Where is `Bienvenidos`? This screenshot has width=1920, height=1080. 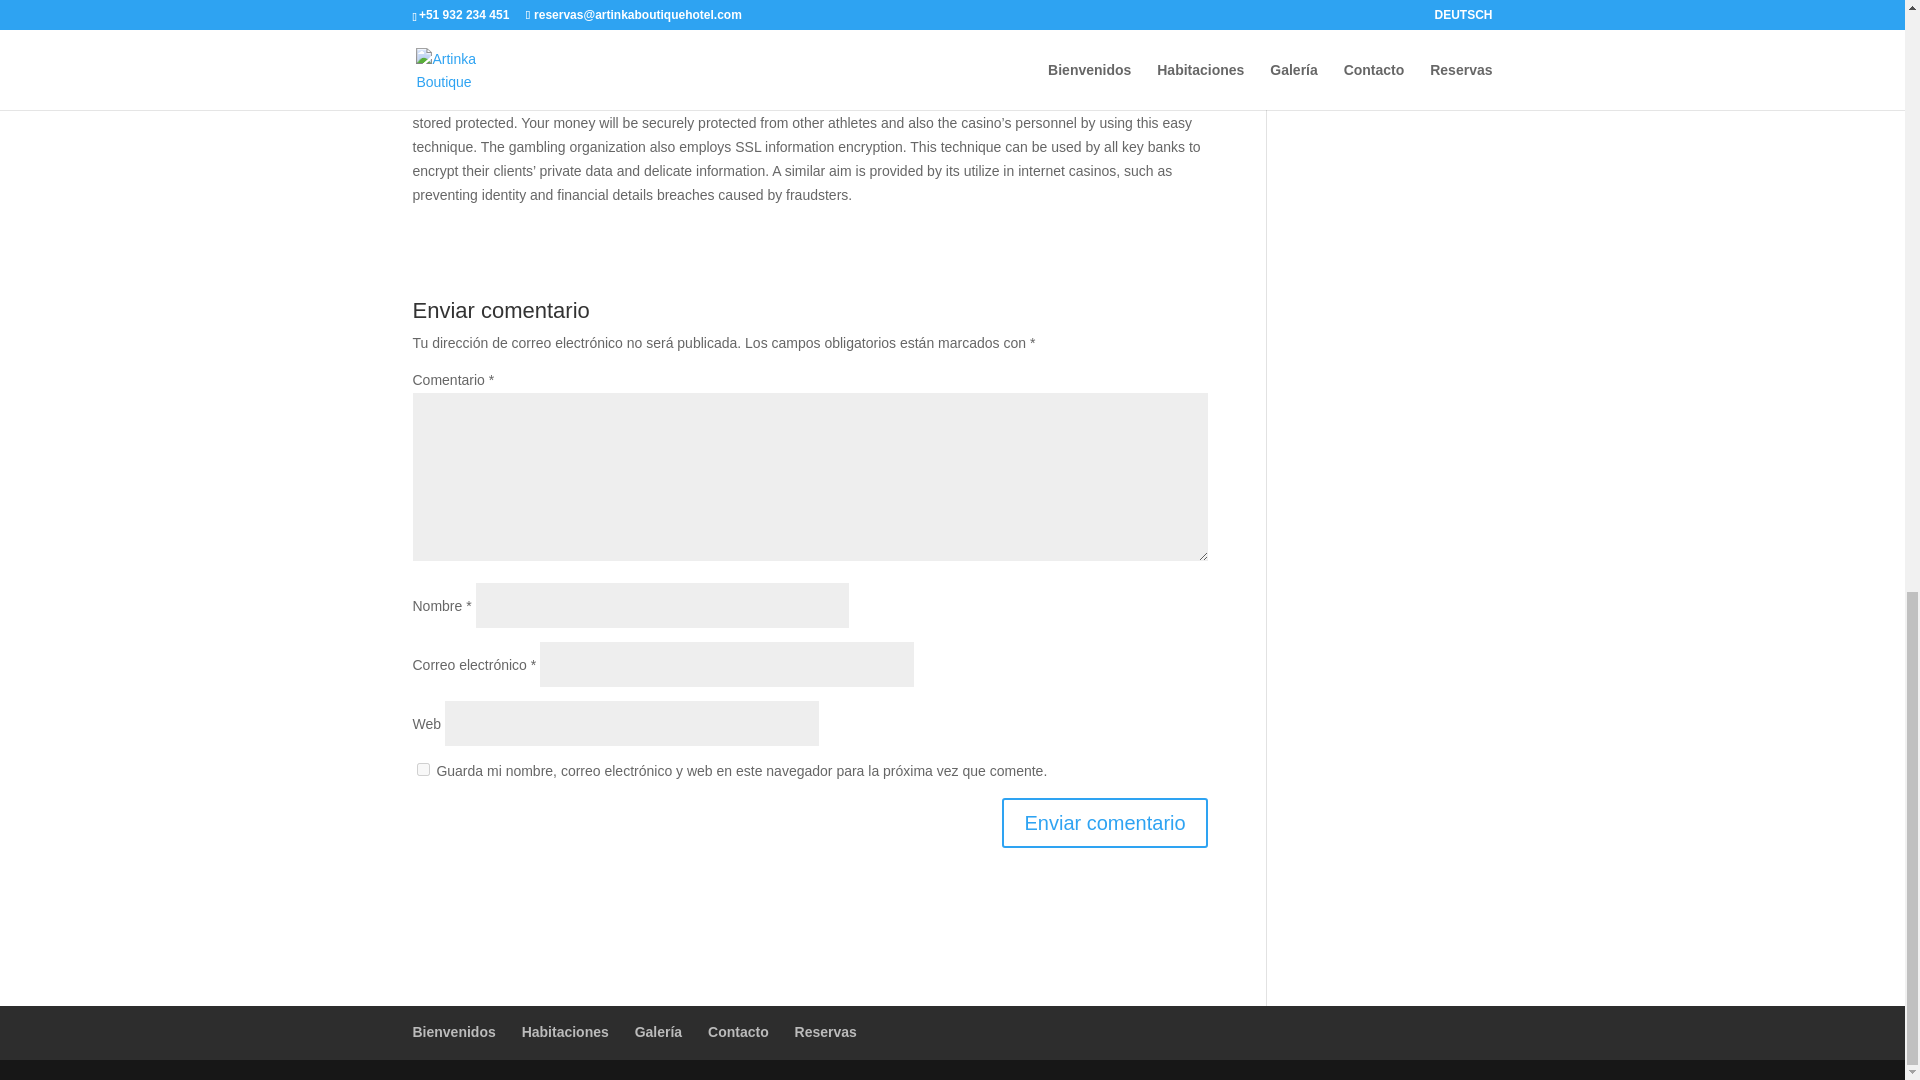
Bienvenidos is located at coordinates (454, 1032).